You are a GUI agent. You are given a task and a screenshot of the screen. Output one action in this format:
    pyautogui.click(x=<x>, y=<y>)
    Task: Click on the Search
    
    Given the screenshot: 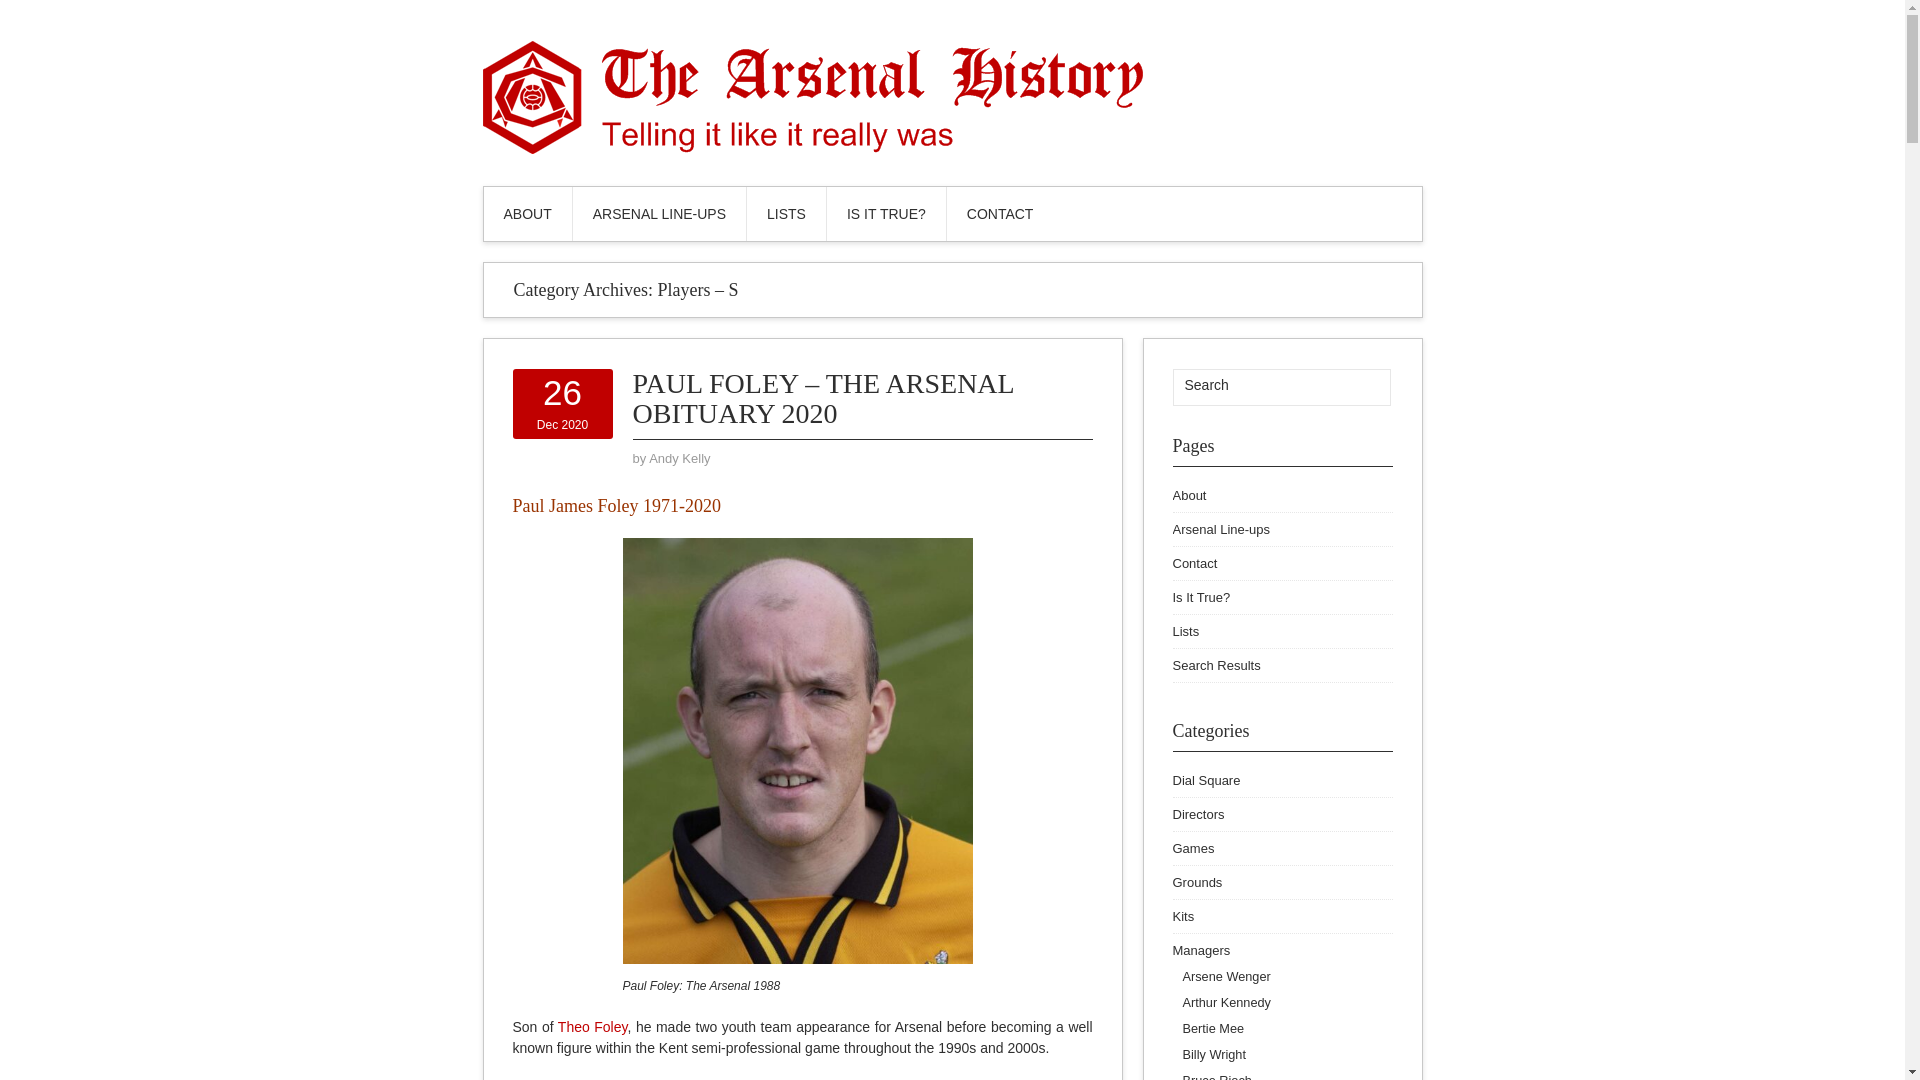 What is the action you would take?
    pyautogui.click(x=1259, y=384)
    